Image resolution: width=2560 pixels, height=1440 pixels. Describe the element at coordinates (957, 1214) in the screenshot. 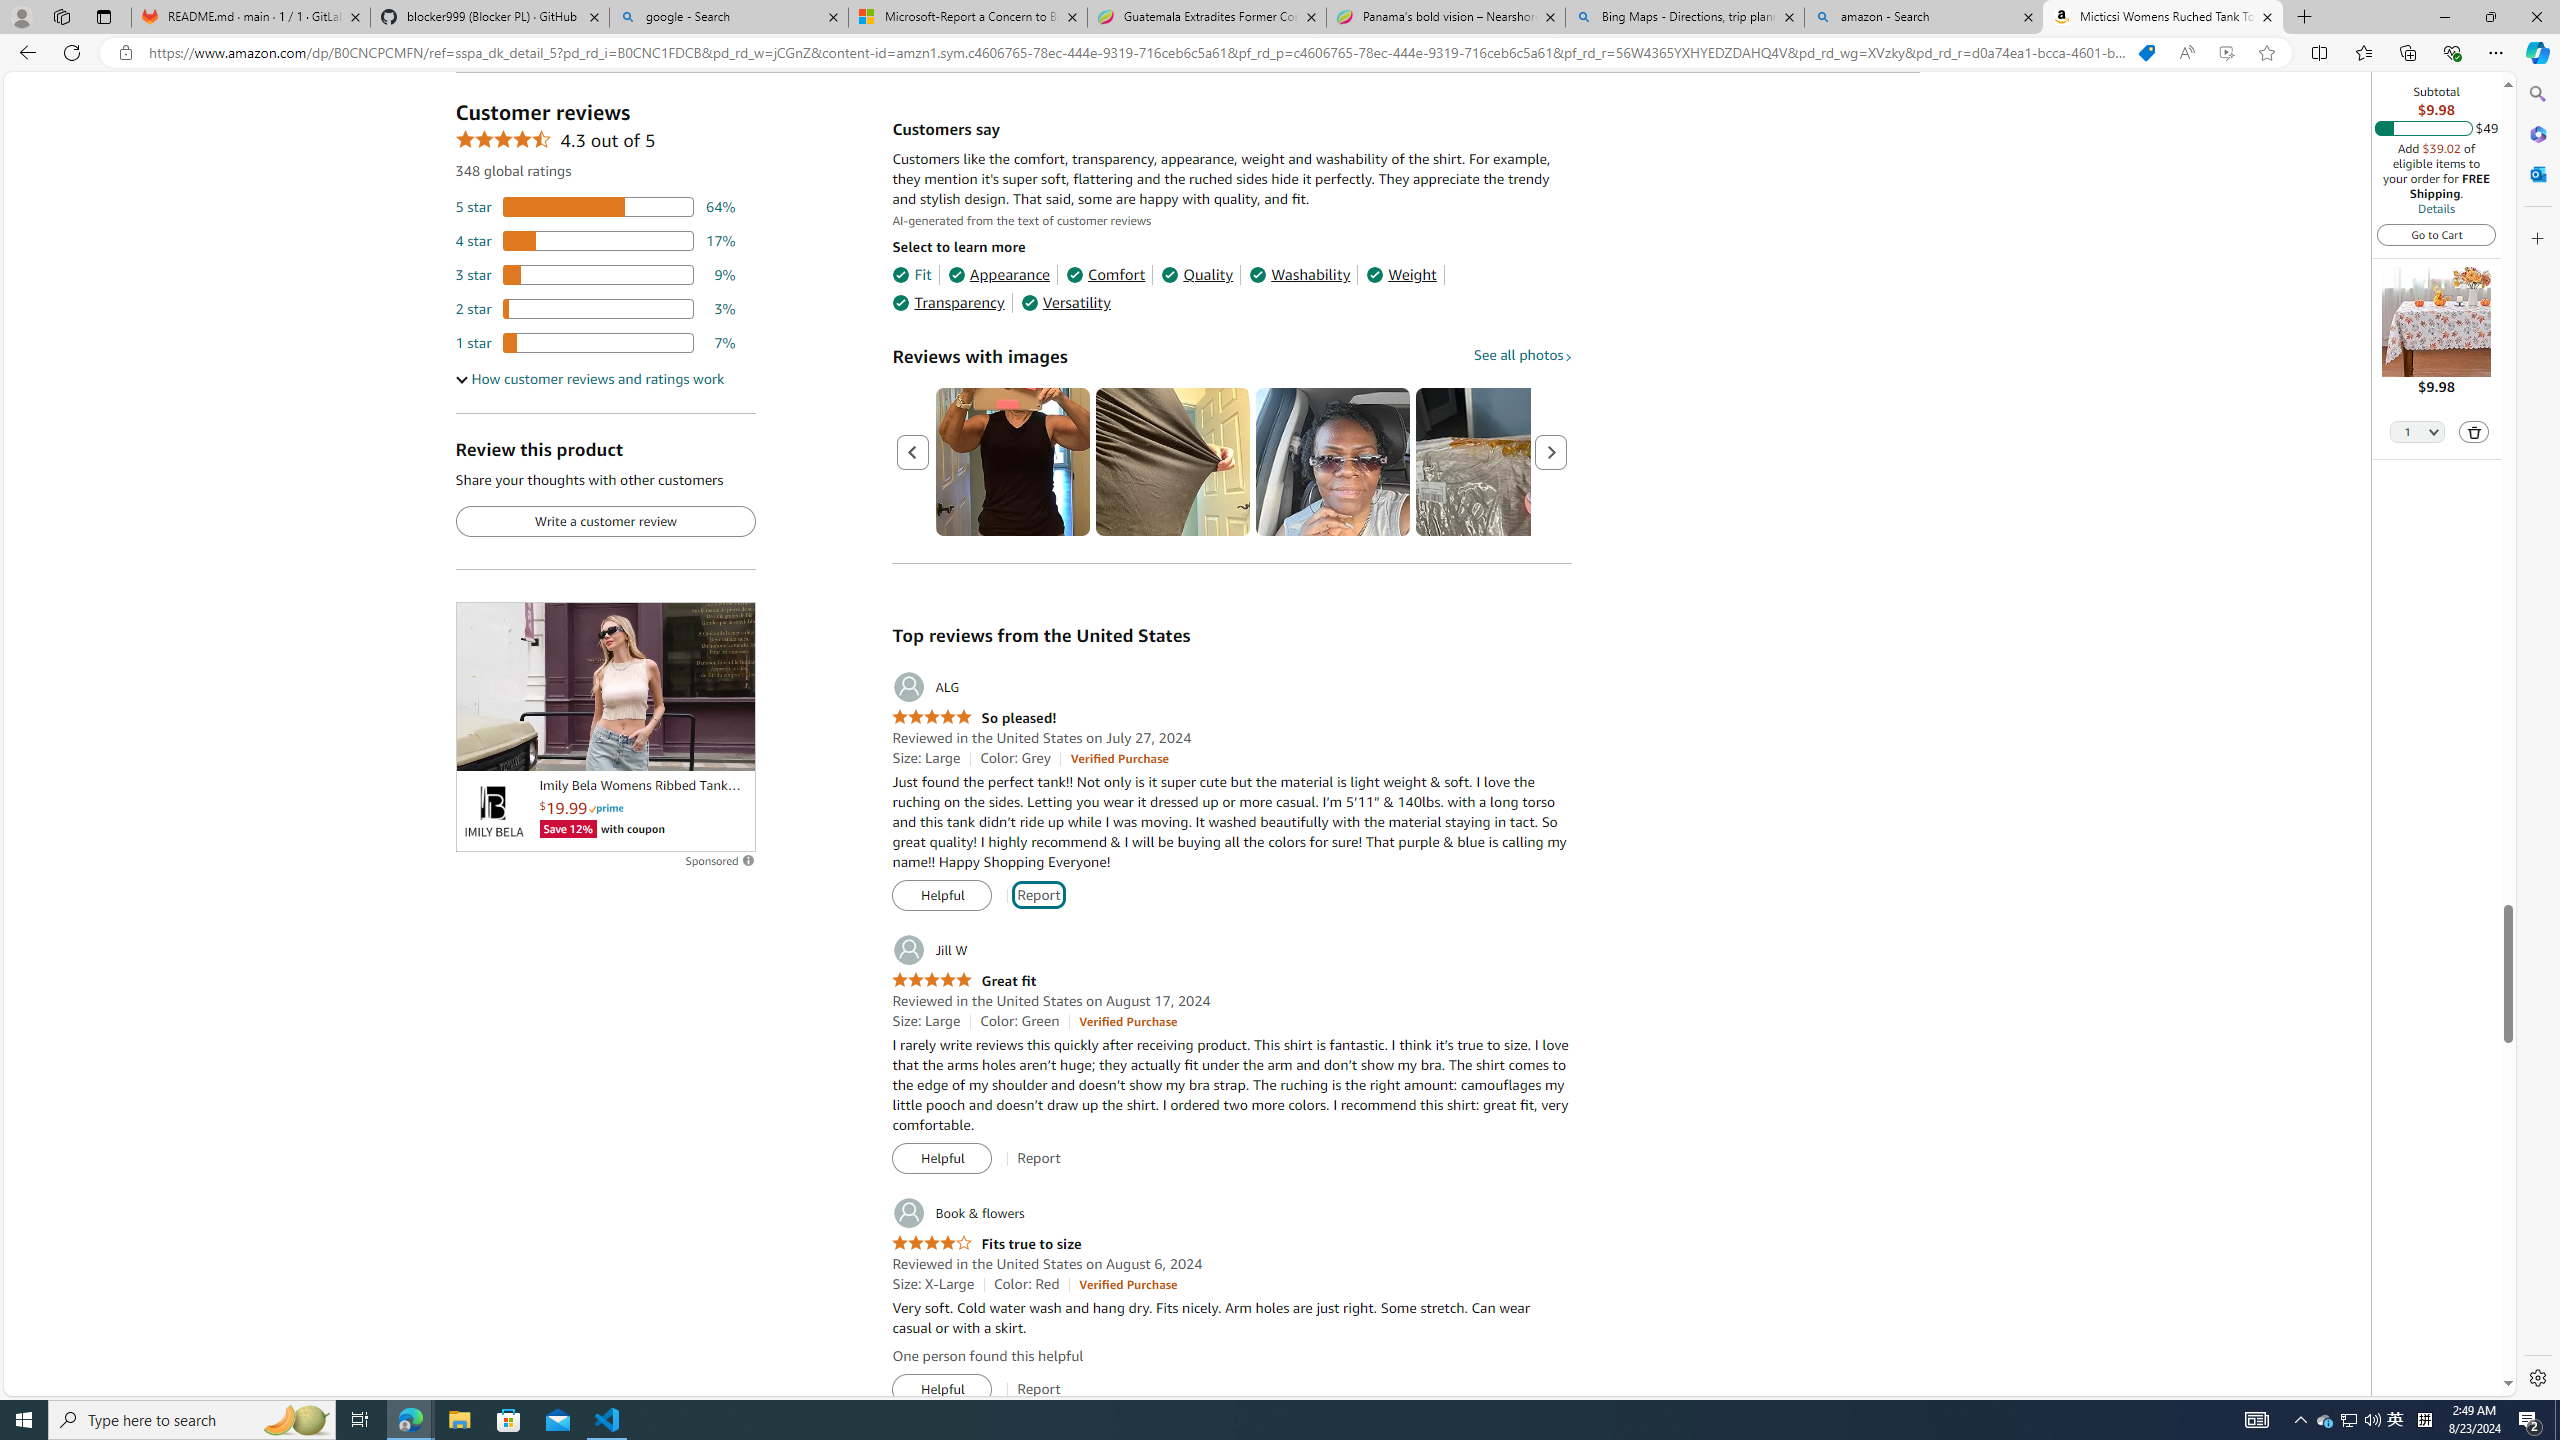

I see `Book & flowers` at that location.